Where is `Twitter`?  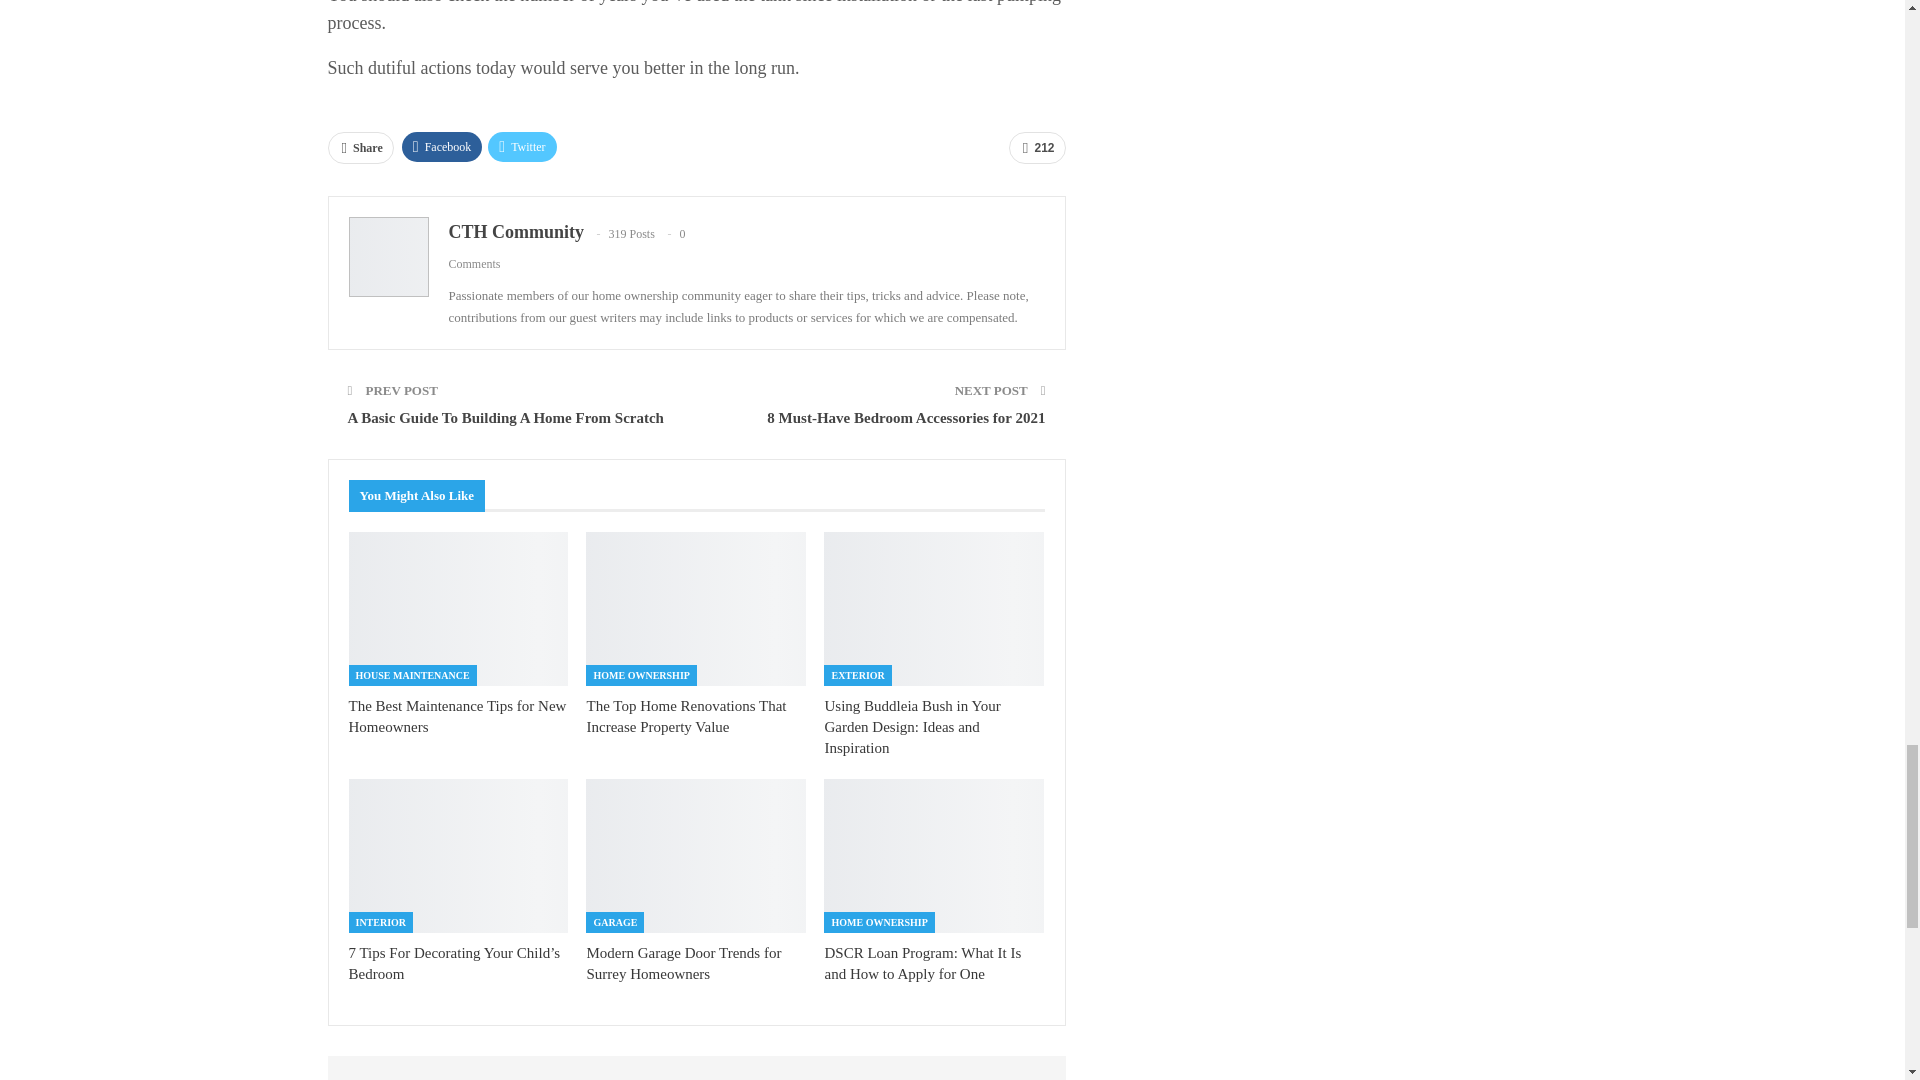
Twitter is located at coordinates (522, 146).